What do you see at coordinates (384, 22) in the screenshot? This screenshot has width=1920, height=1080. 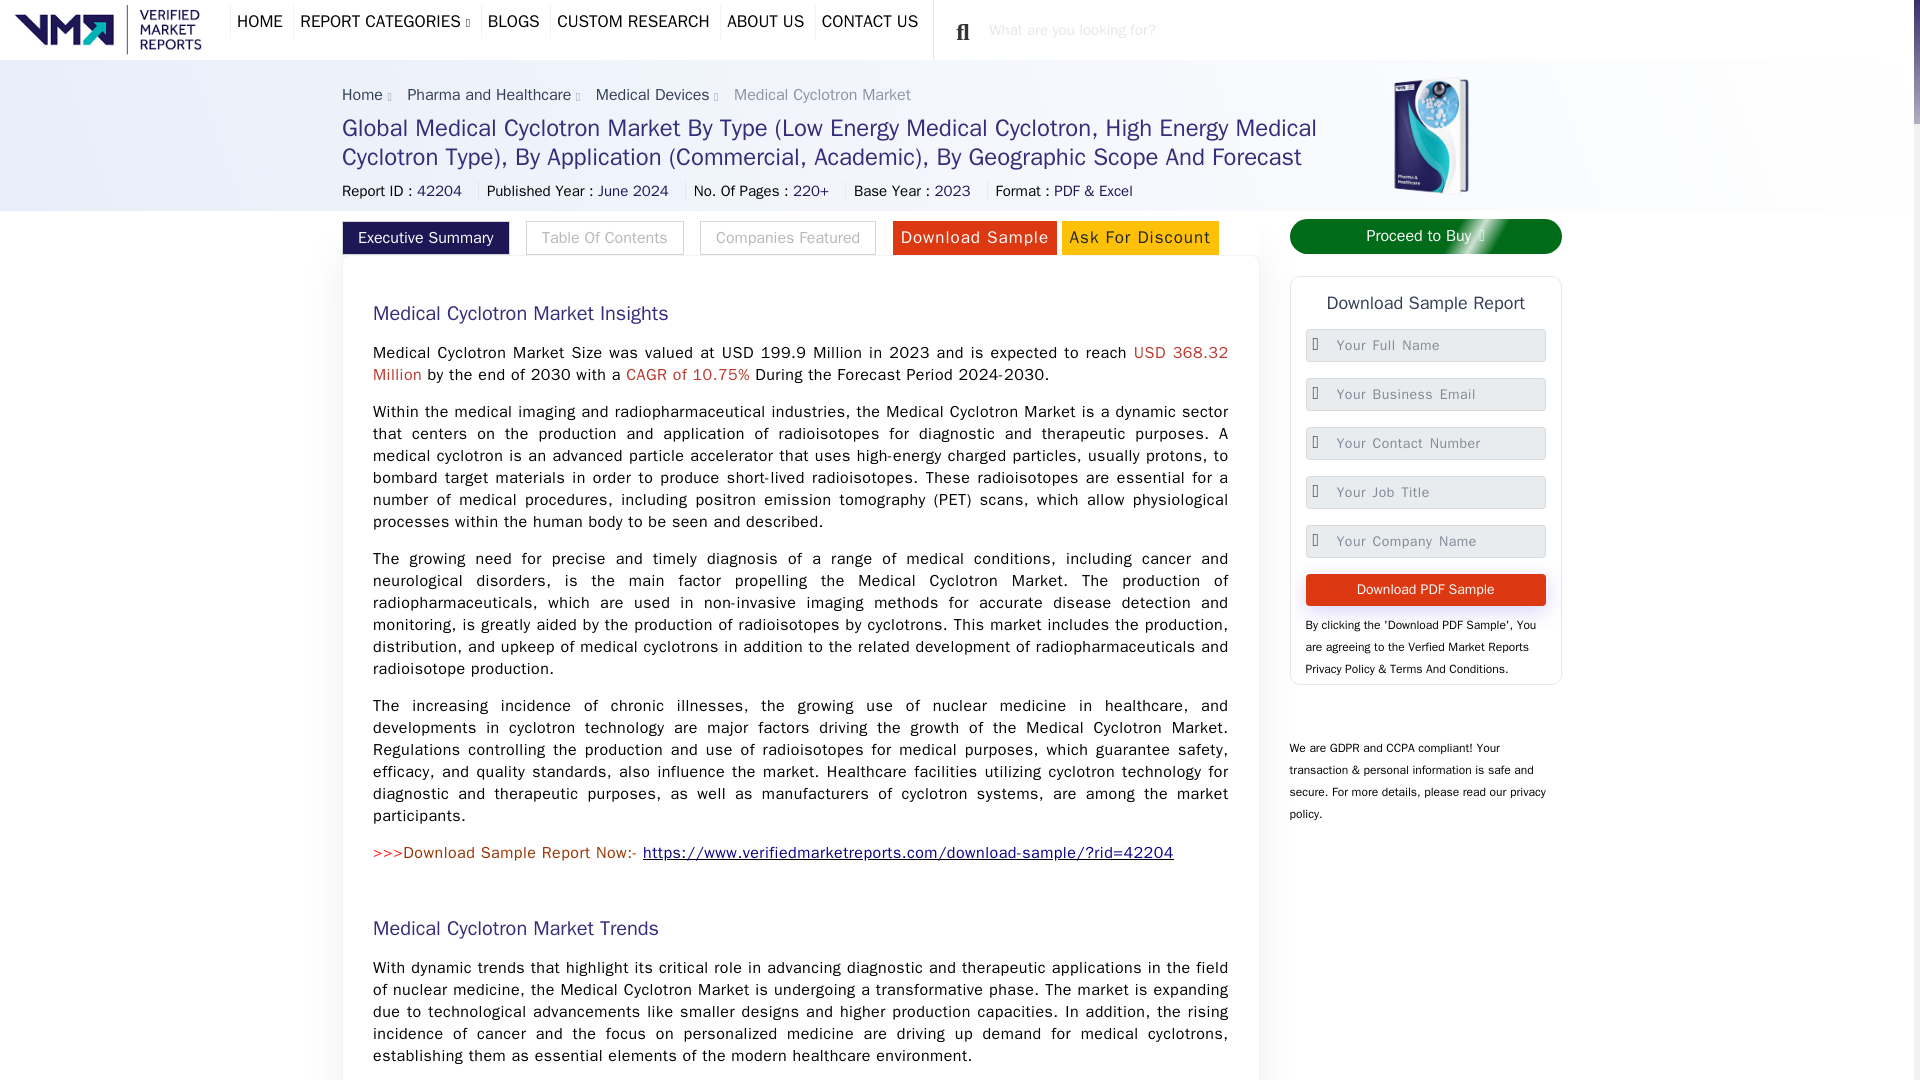 I see `REPORT CATEGORIES` at bounding box center [384, 22].